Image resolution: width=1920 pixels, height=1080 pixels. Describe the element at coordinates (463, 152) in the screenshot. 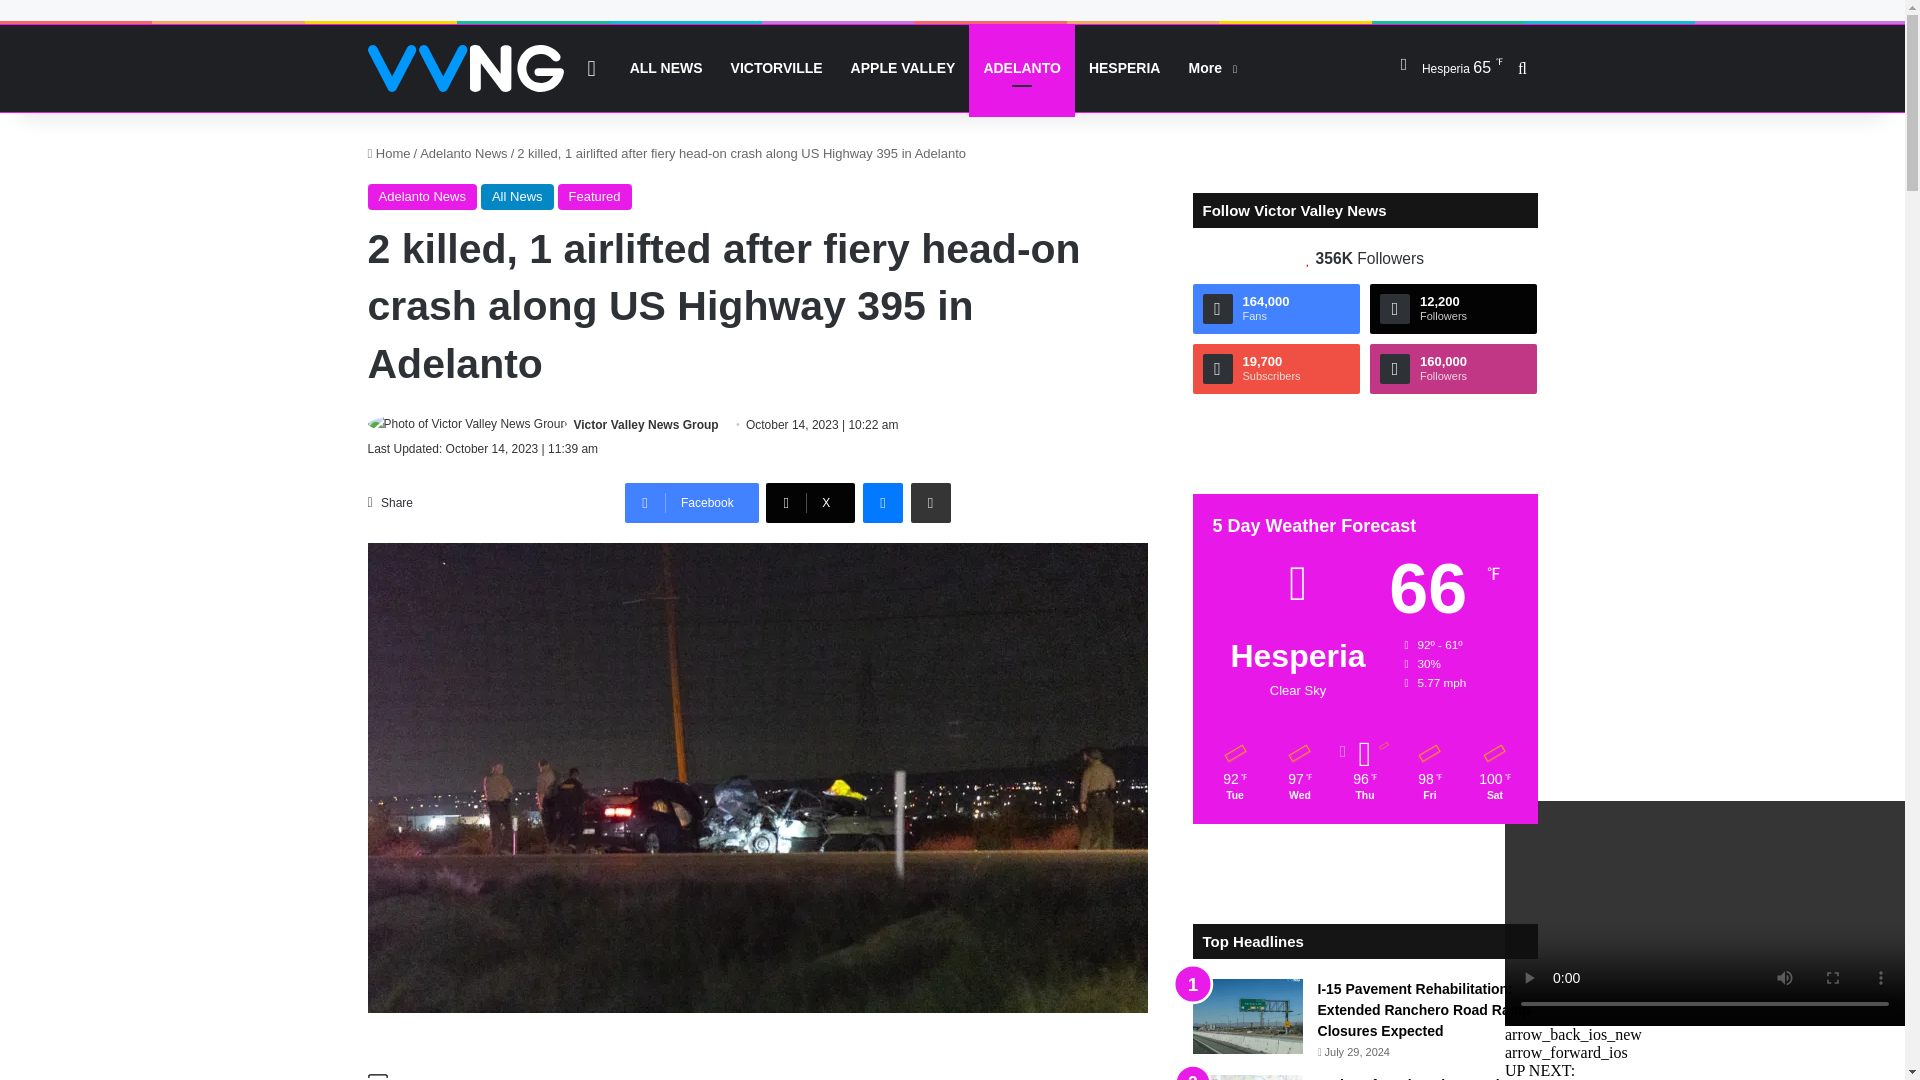

I see `Adelanto News` at that location.